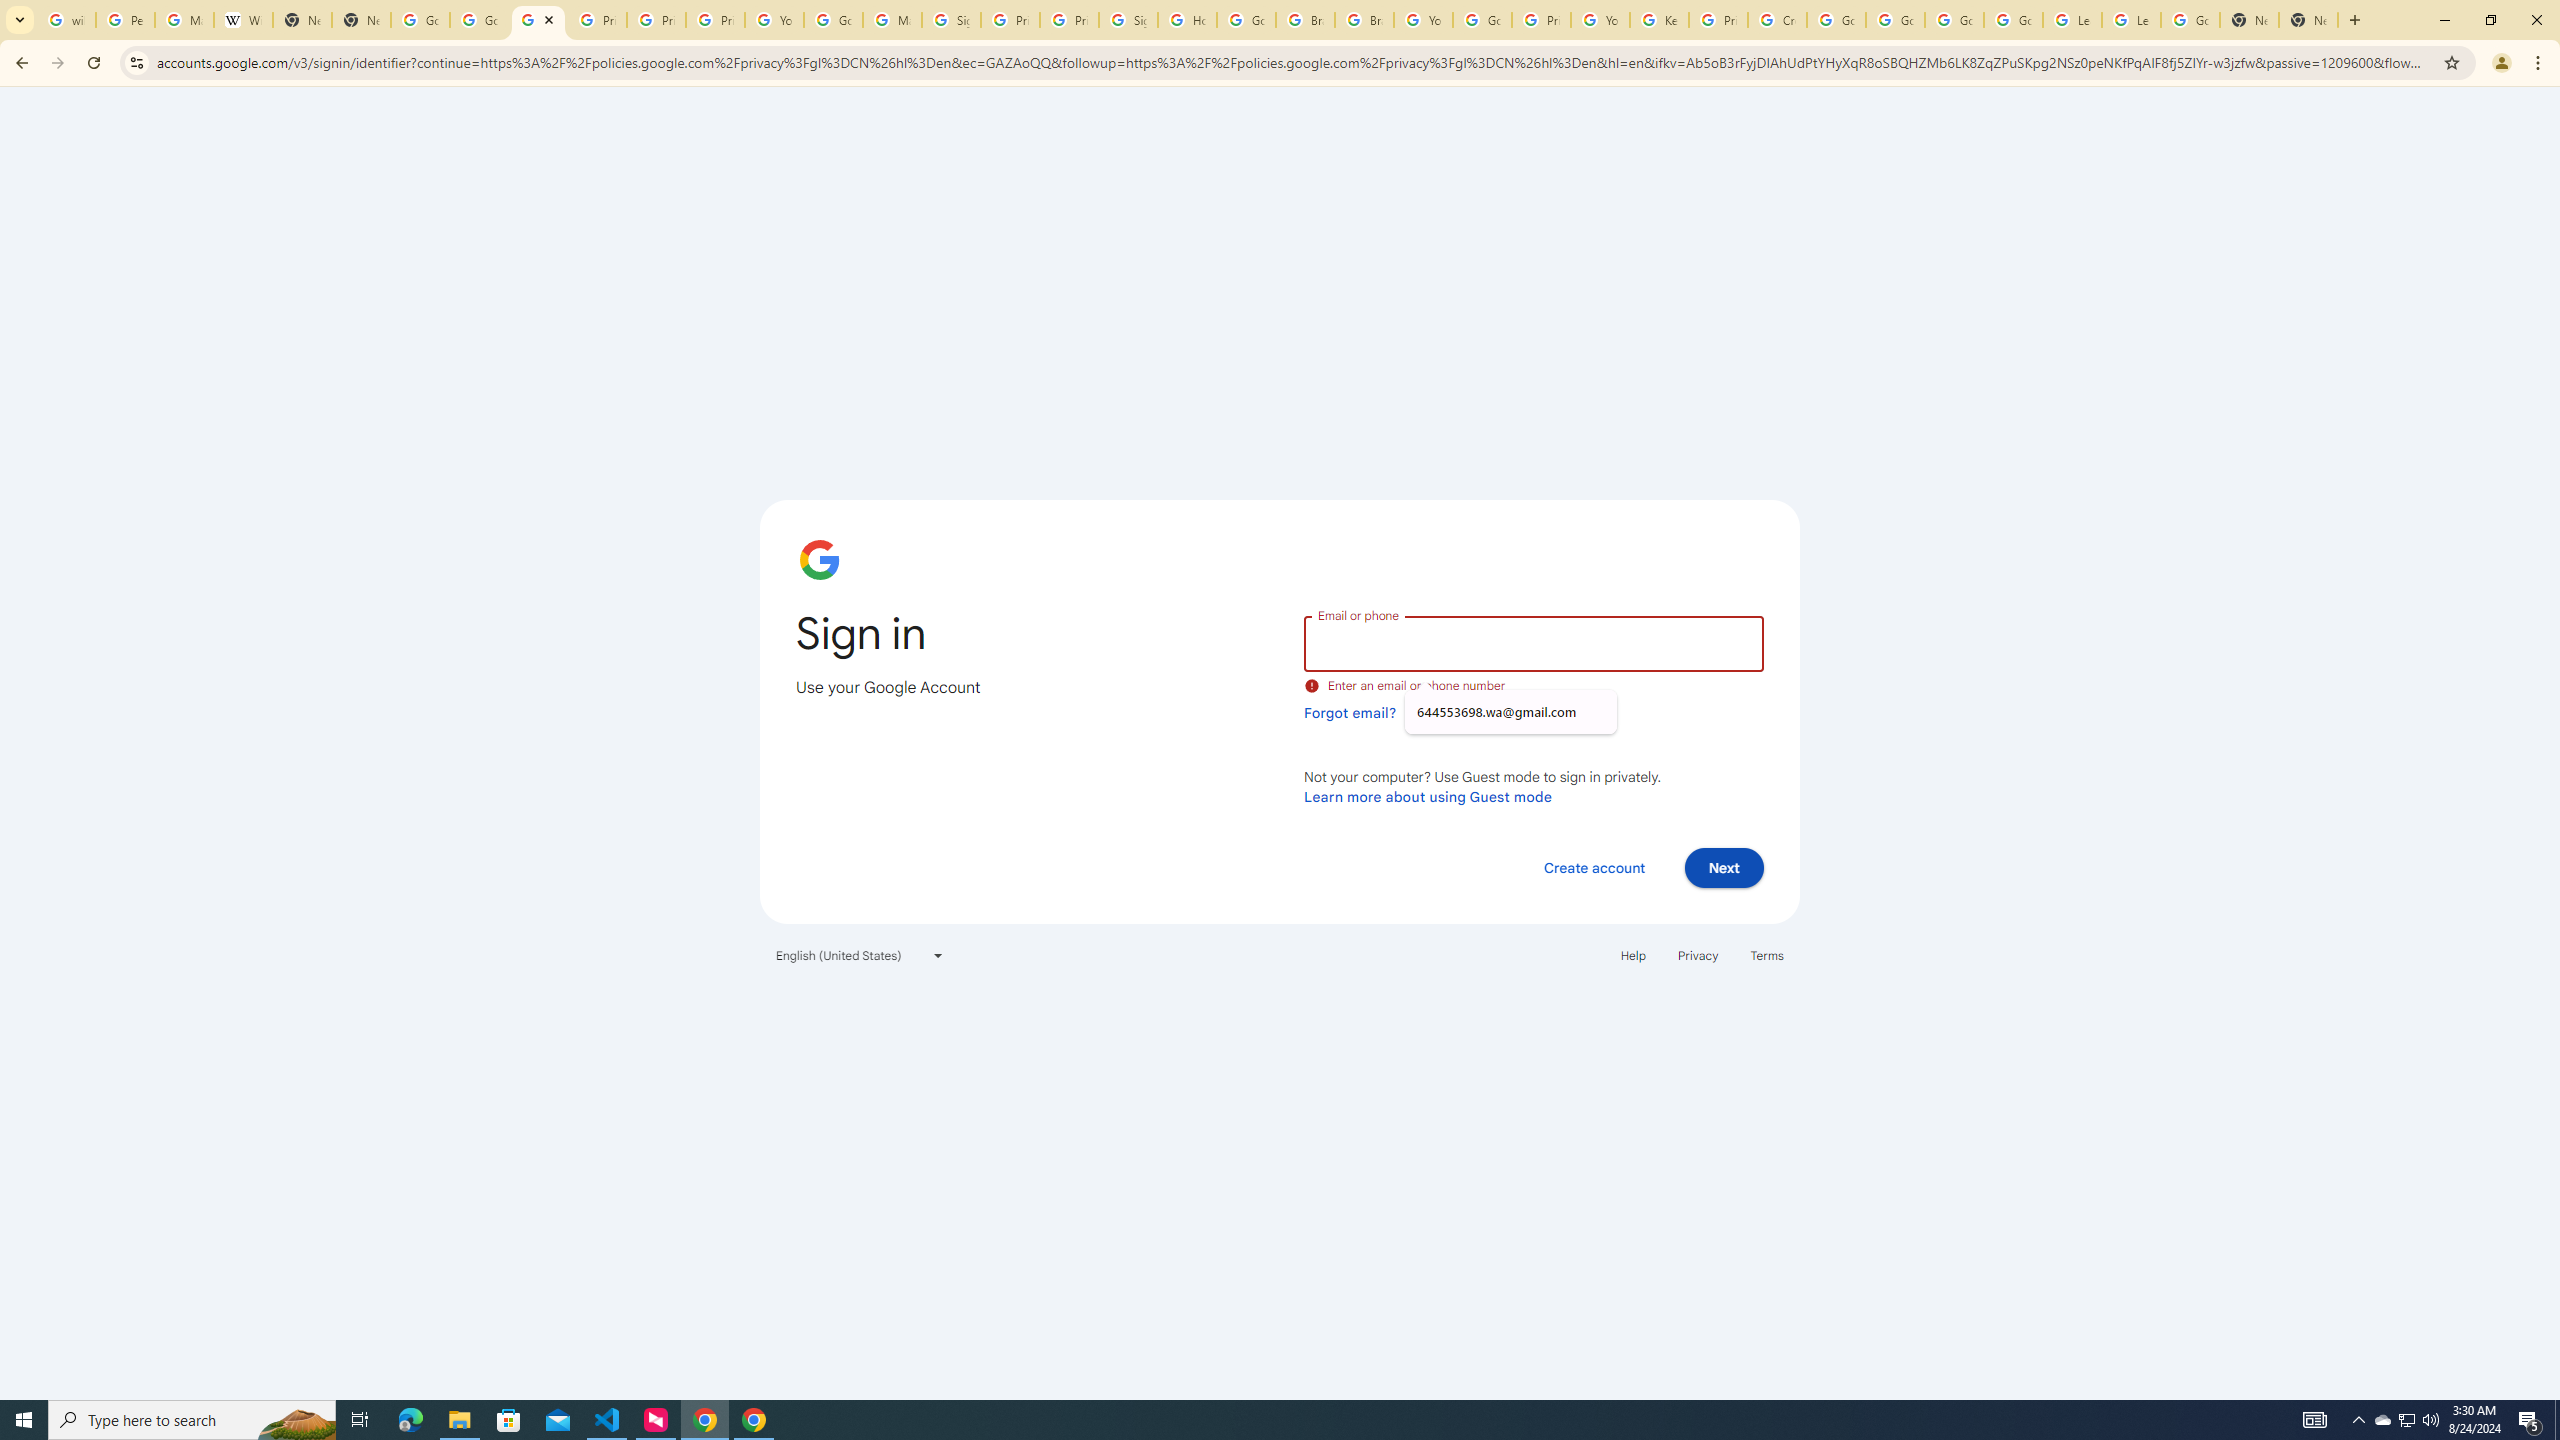 This screenshot has height=1440, width=2560. I want to click on Manage your Location History - Google Search Help, so click(184, 20).